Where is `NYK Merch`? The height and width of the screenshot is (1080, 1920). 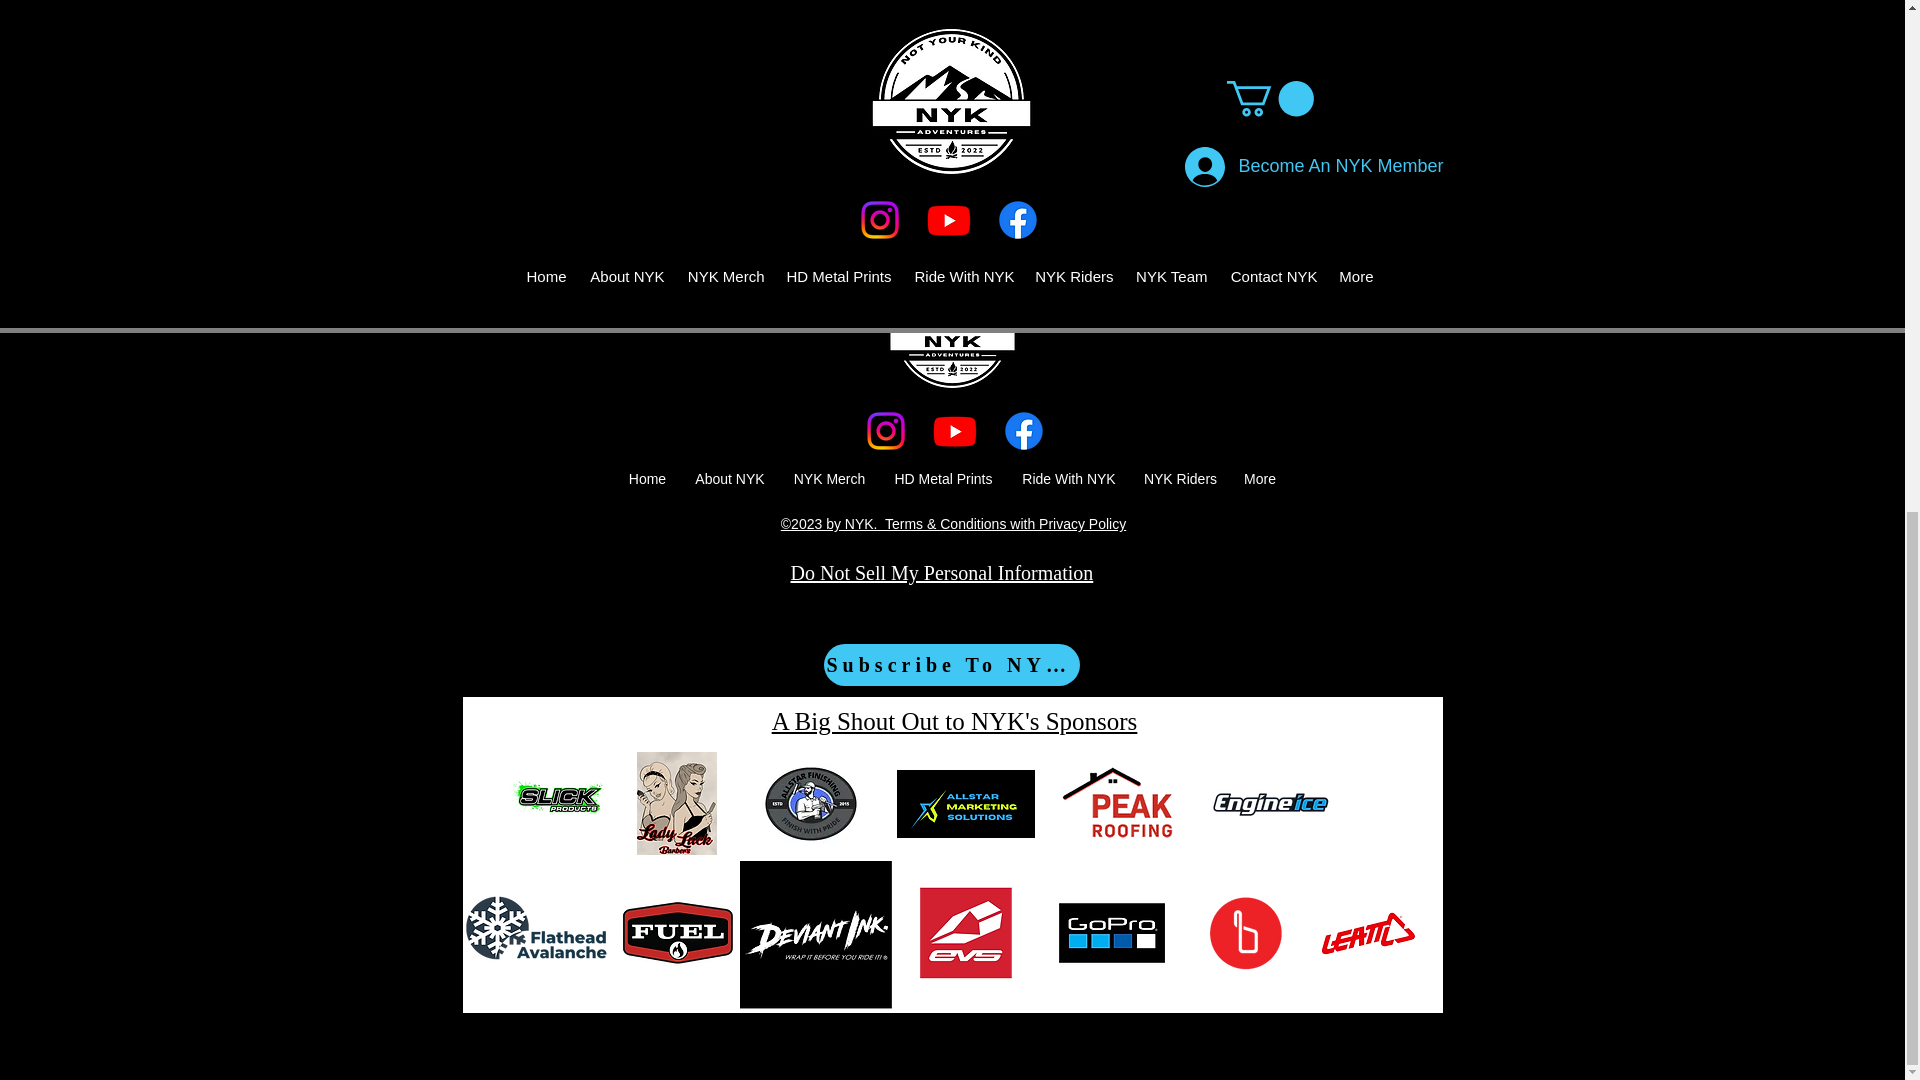 NYK Merch is located at coordinates (829, 479).